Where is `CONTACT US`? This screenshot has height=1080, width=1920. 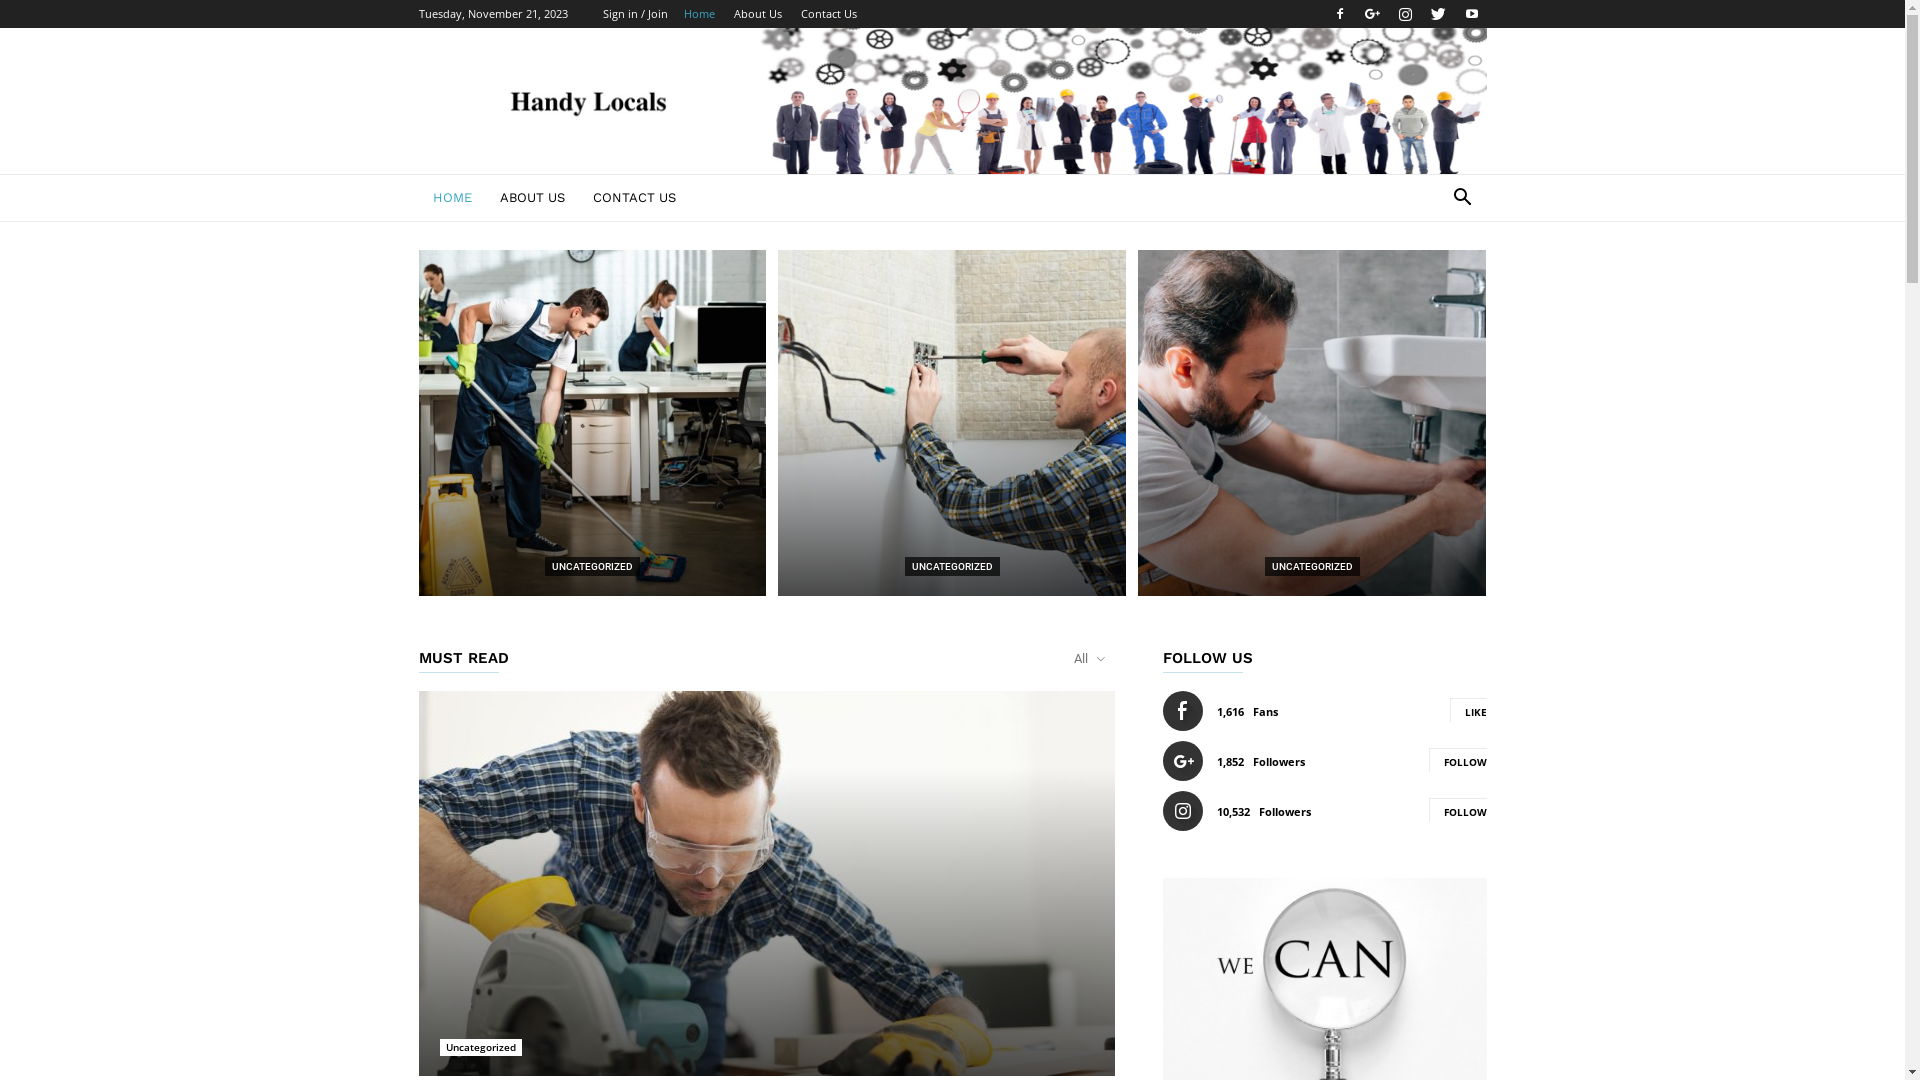
CONTACT US is located at coordinates (634, 198).